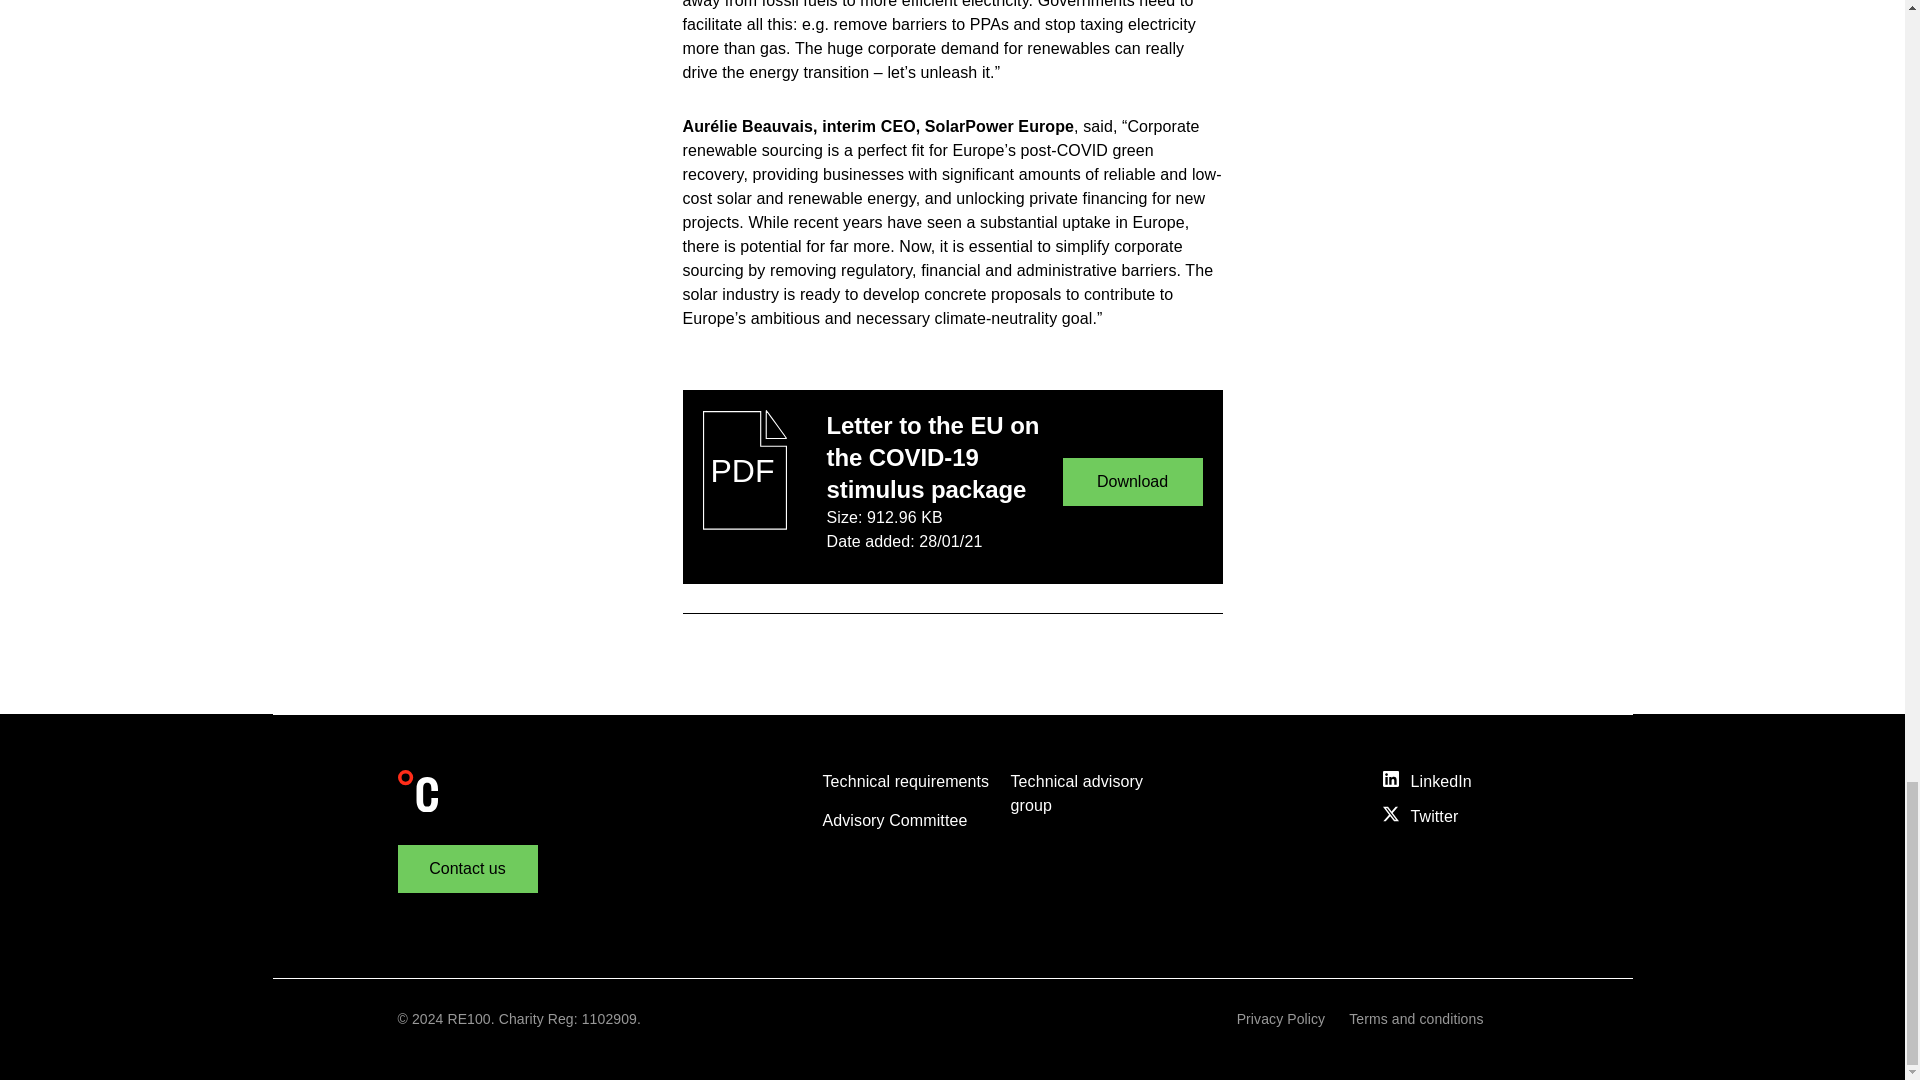  I want to click on Technical requirements, so click(904, 781).